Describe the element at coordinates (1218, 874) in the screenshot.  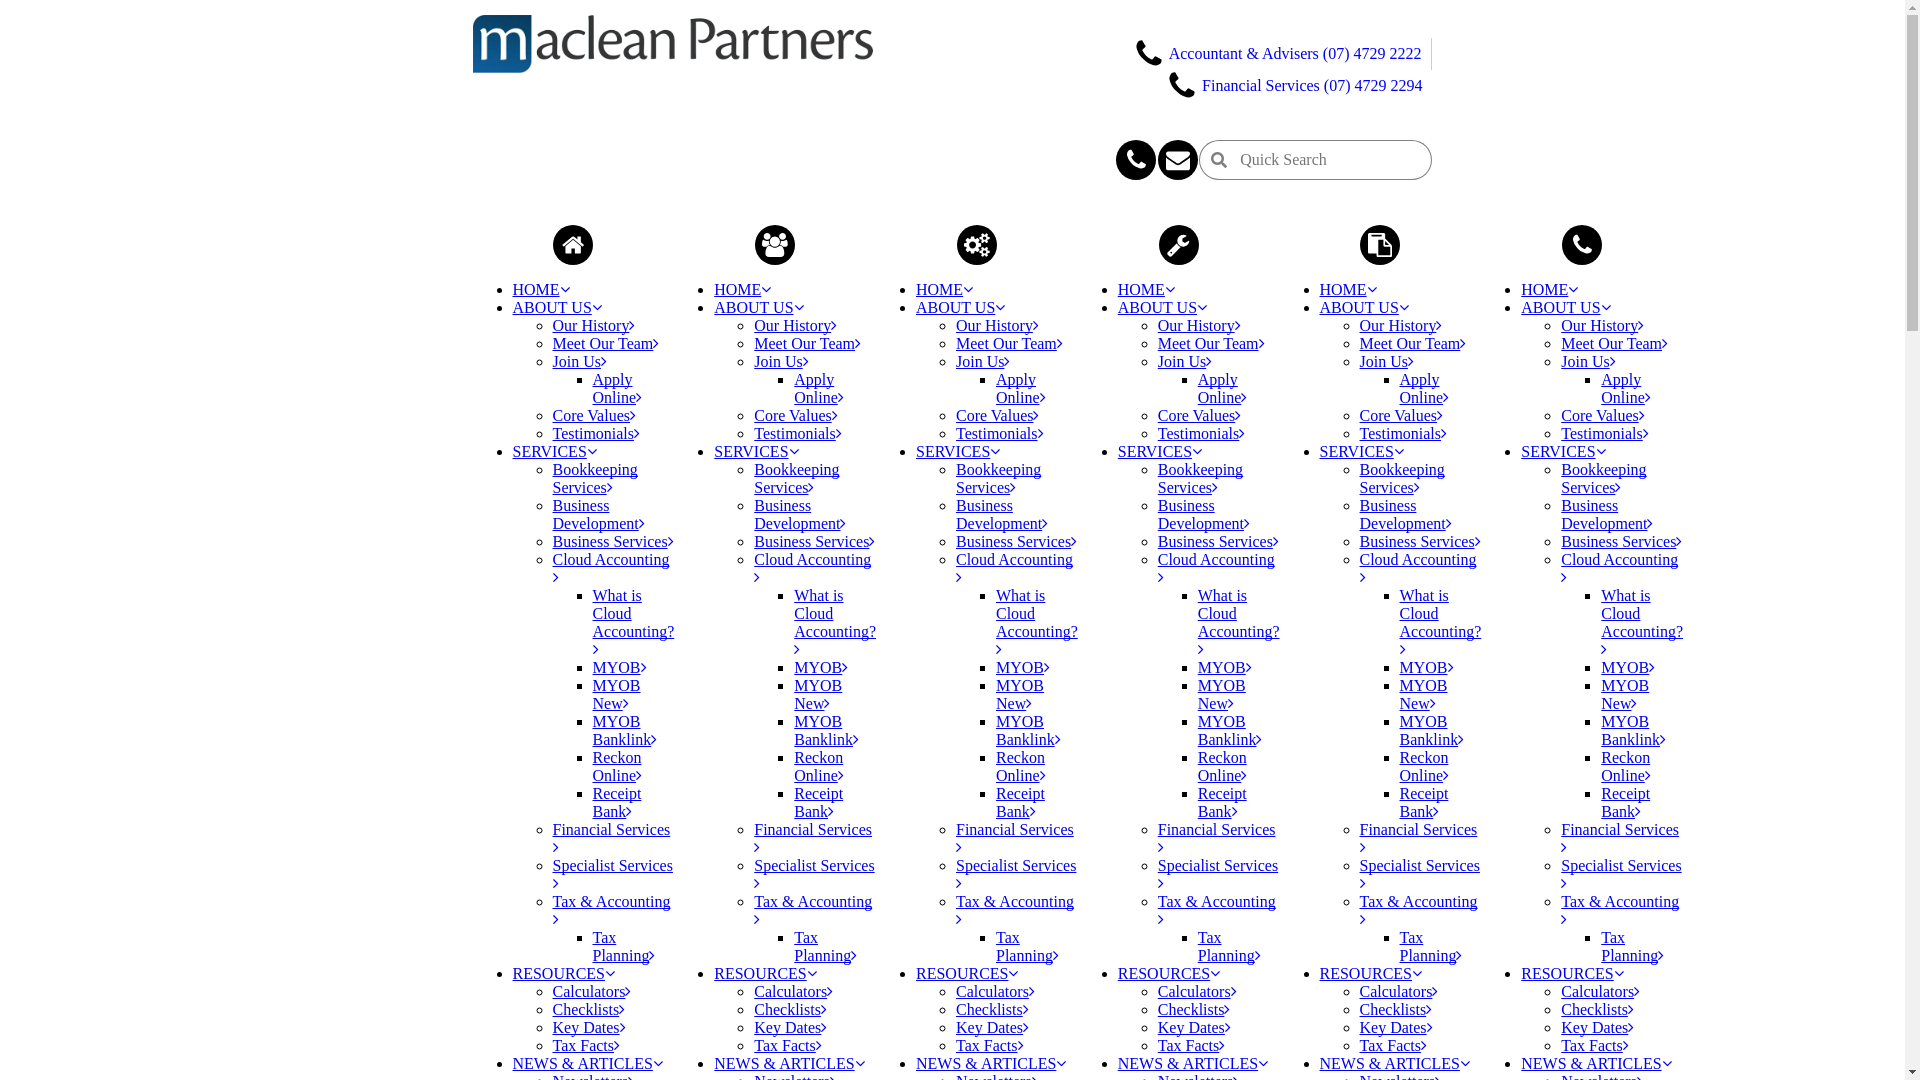
I see `Specialist Services` at that location.